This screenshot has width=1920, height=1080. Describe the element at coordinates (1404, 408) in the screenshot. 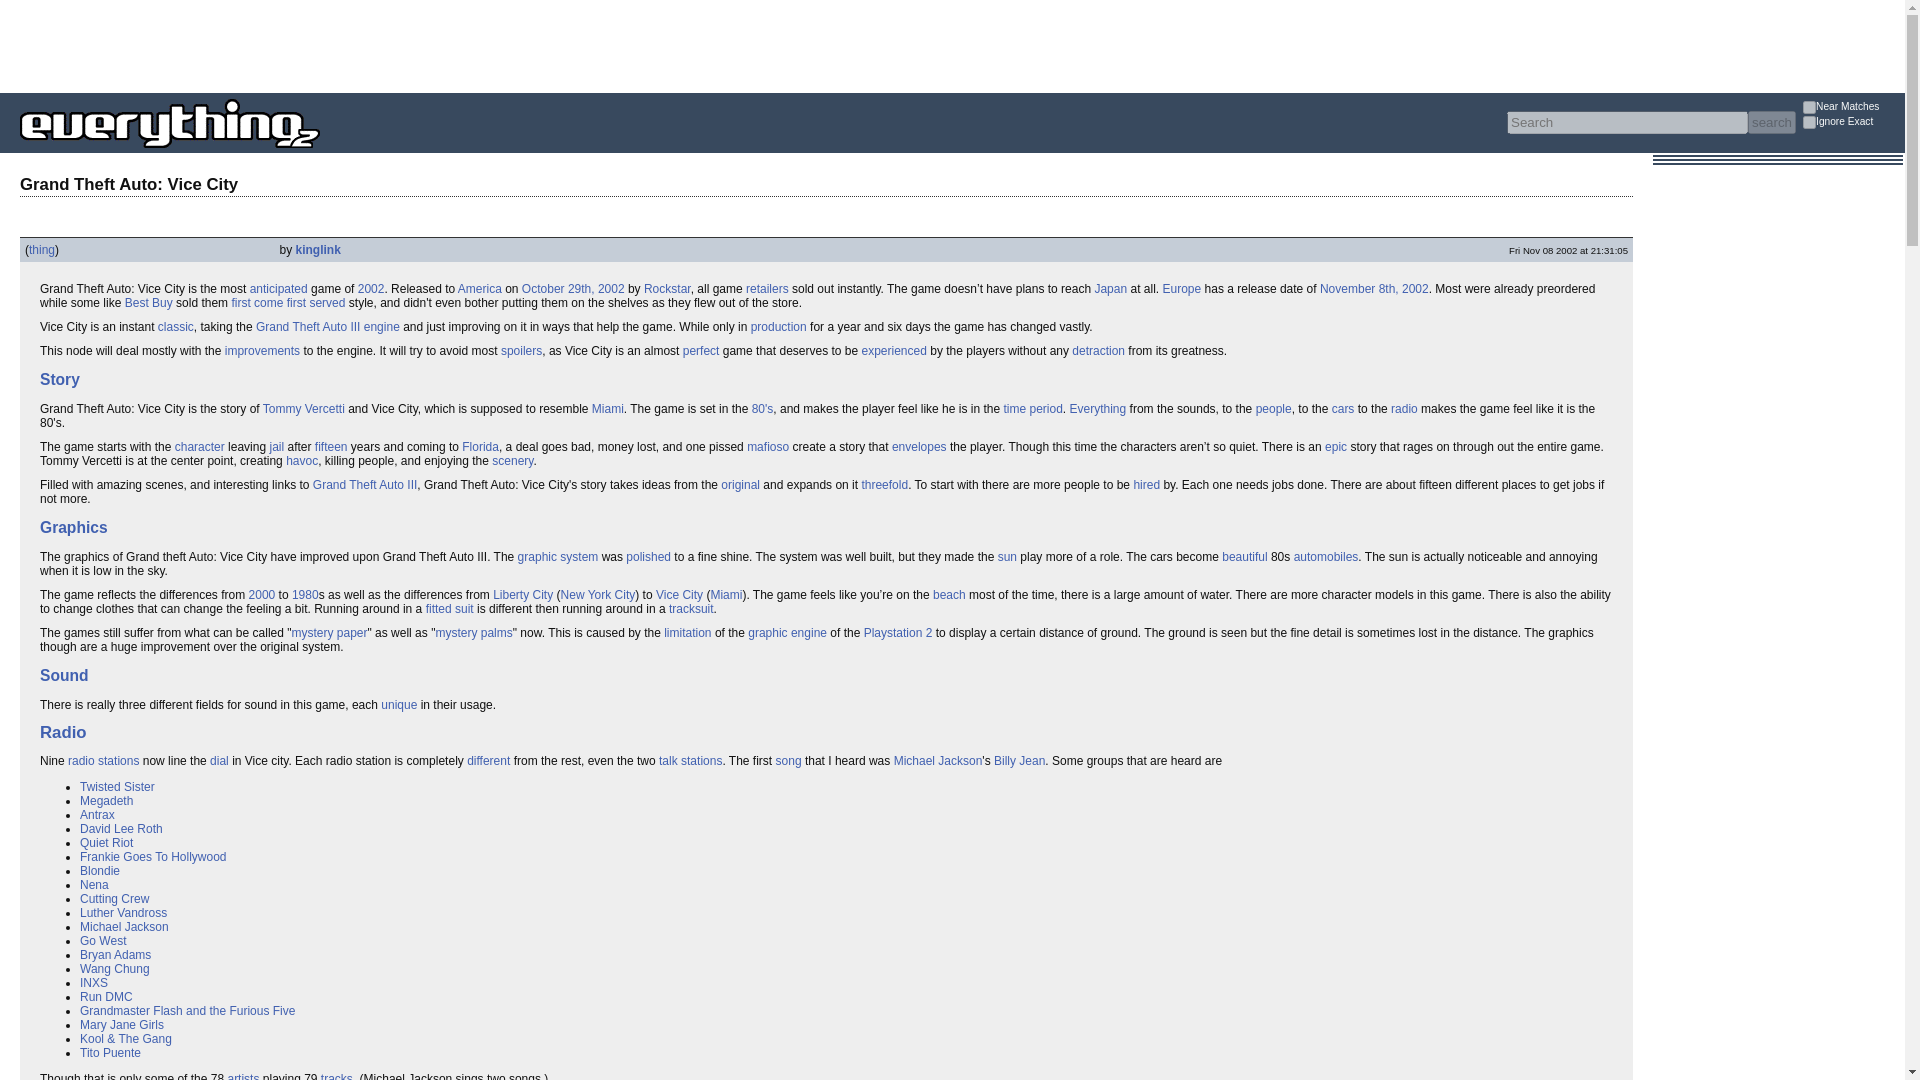

I see `radio` at that location.